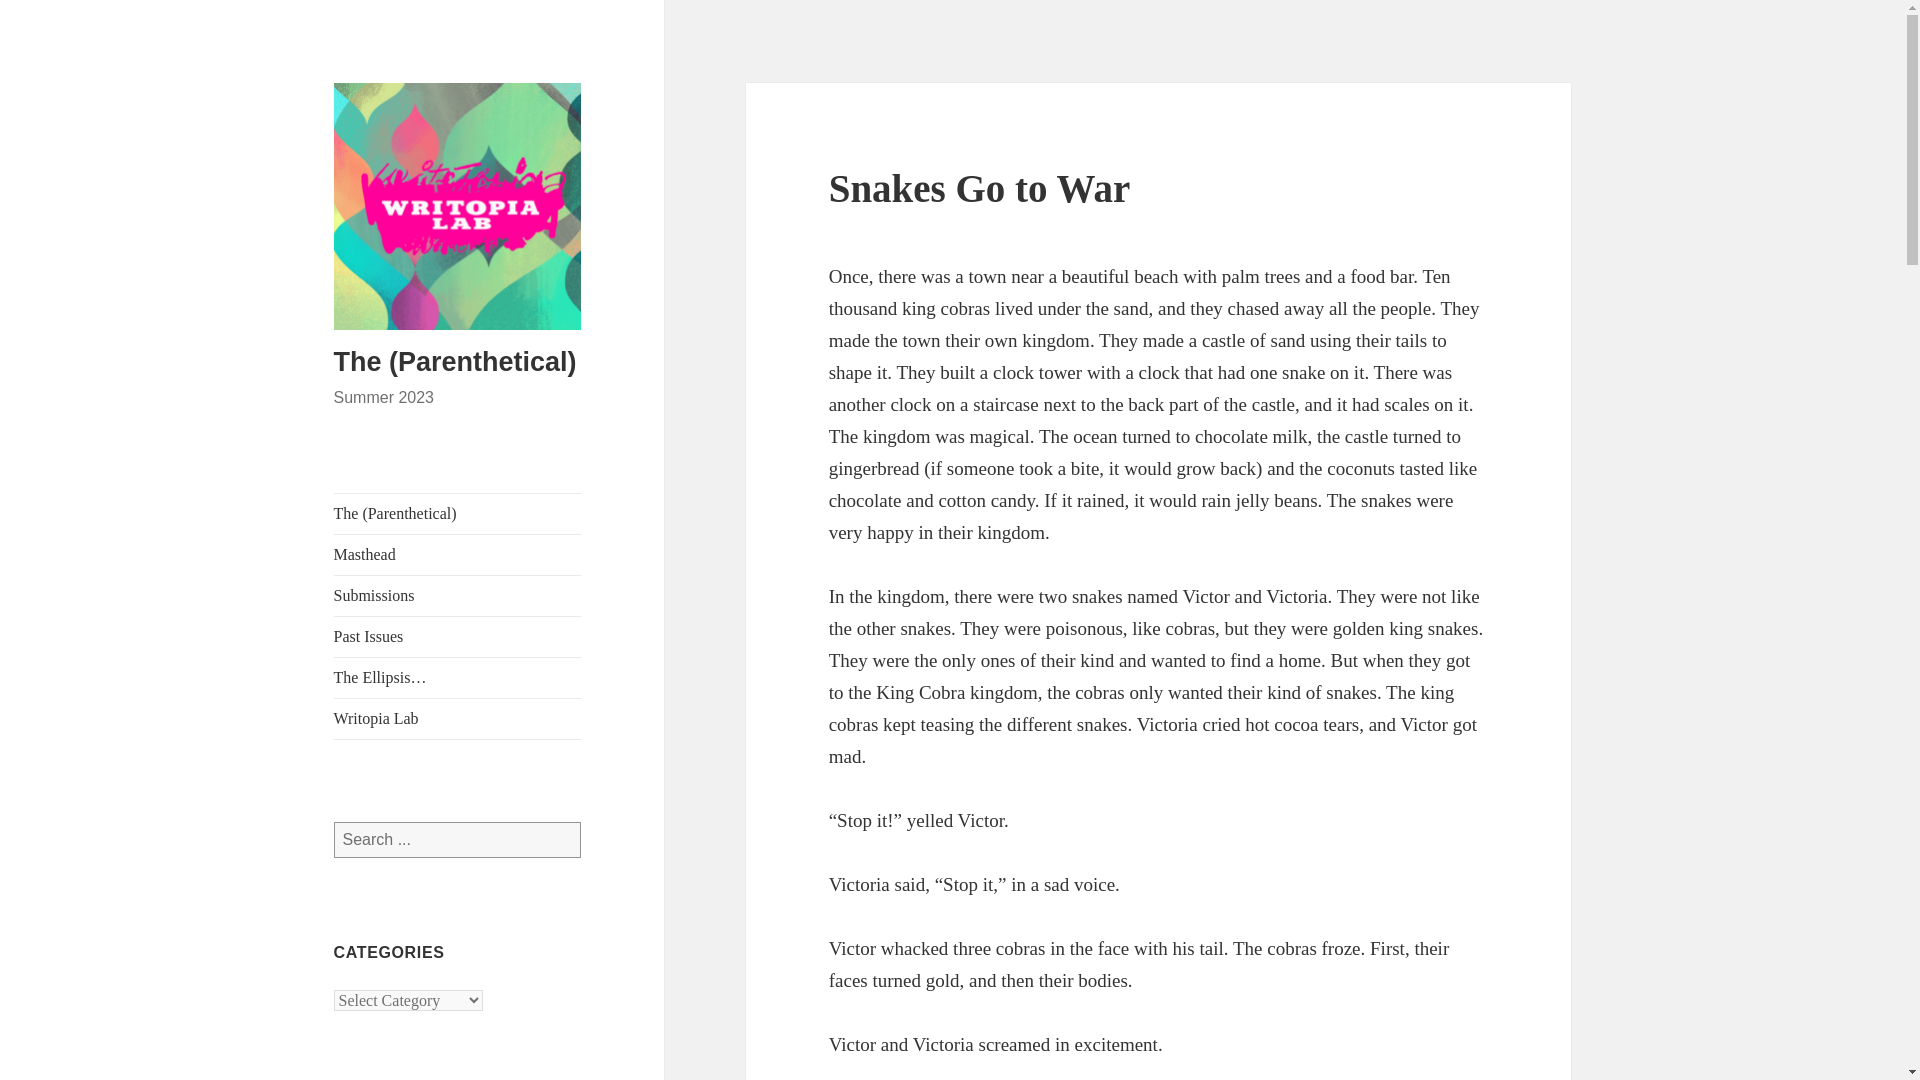 The width and height of the screenshot is (1920, 1080). What do you see at coordinates (458, 636) in the screenshot?
I see `Past Issues` at bounding box center [458, 636].